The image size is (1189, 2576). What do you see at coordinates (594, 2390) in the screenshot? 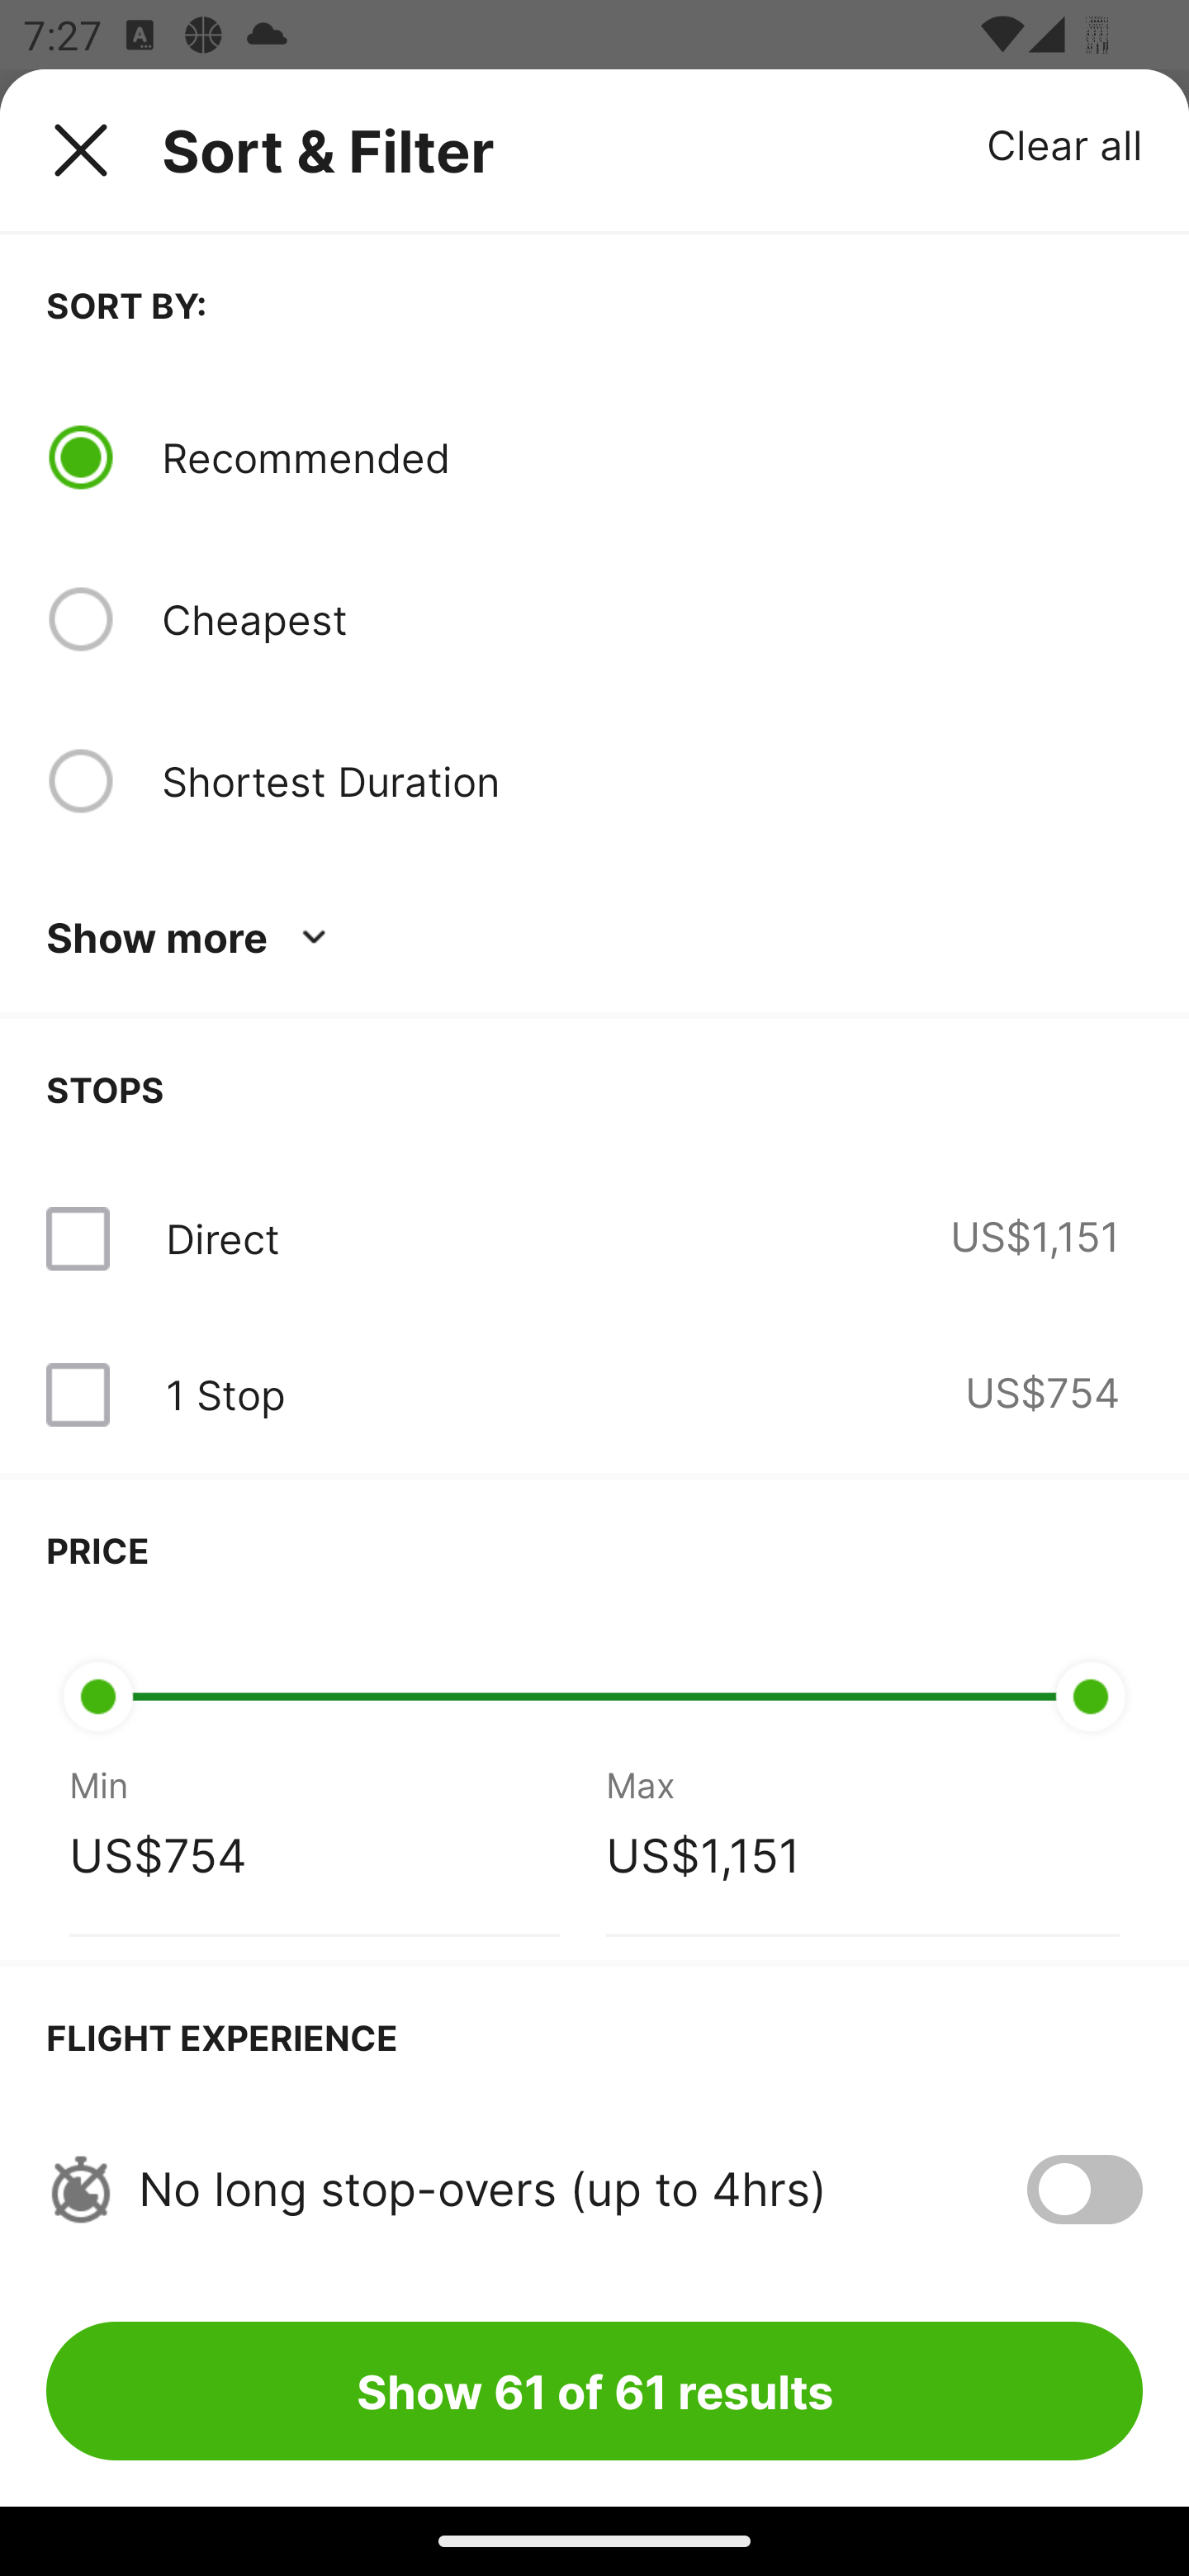
I see `Show 61 of 61 results` at bounding box center [594, 2390].